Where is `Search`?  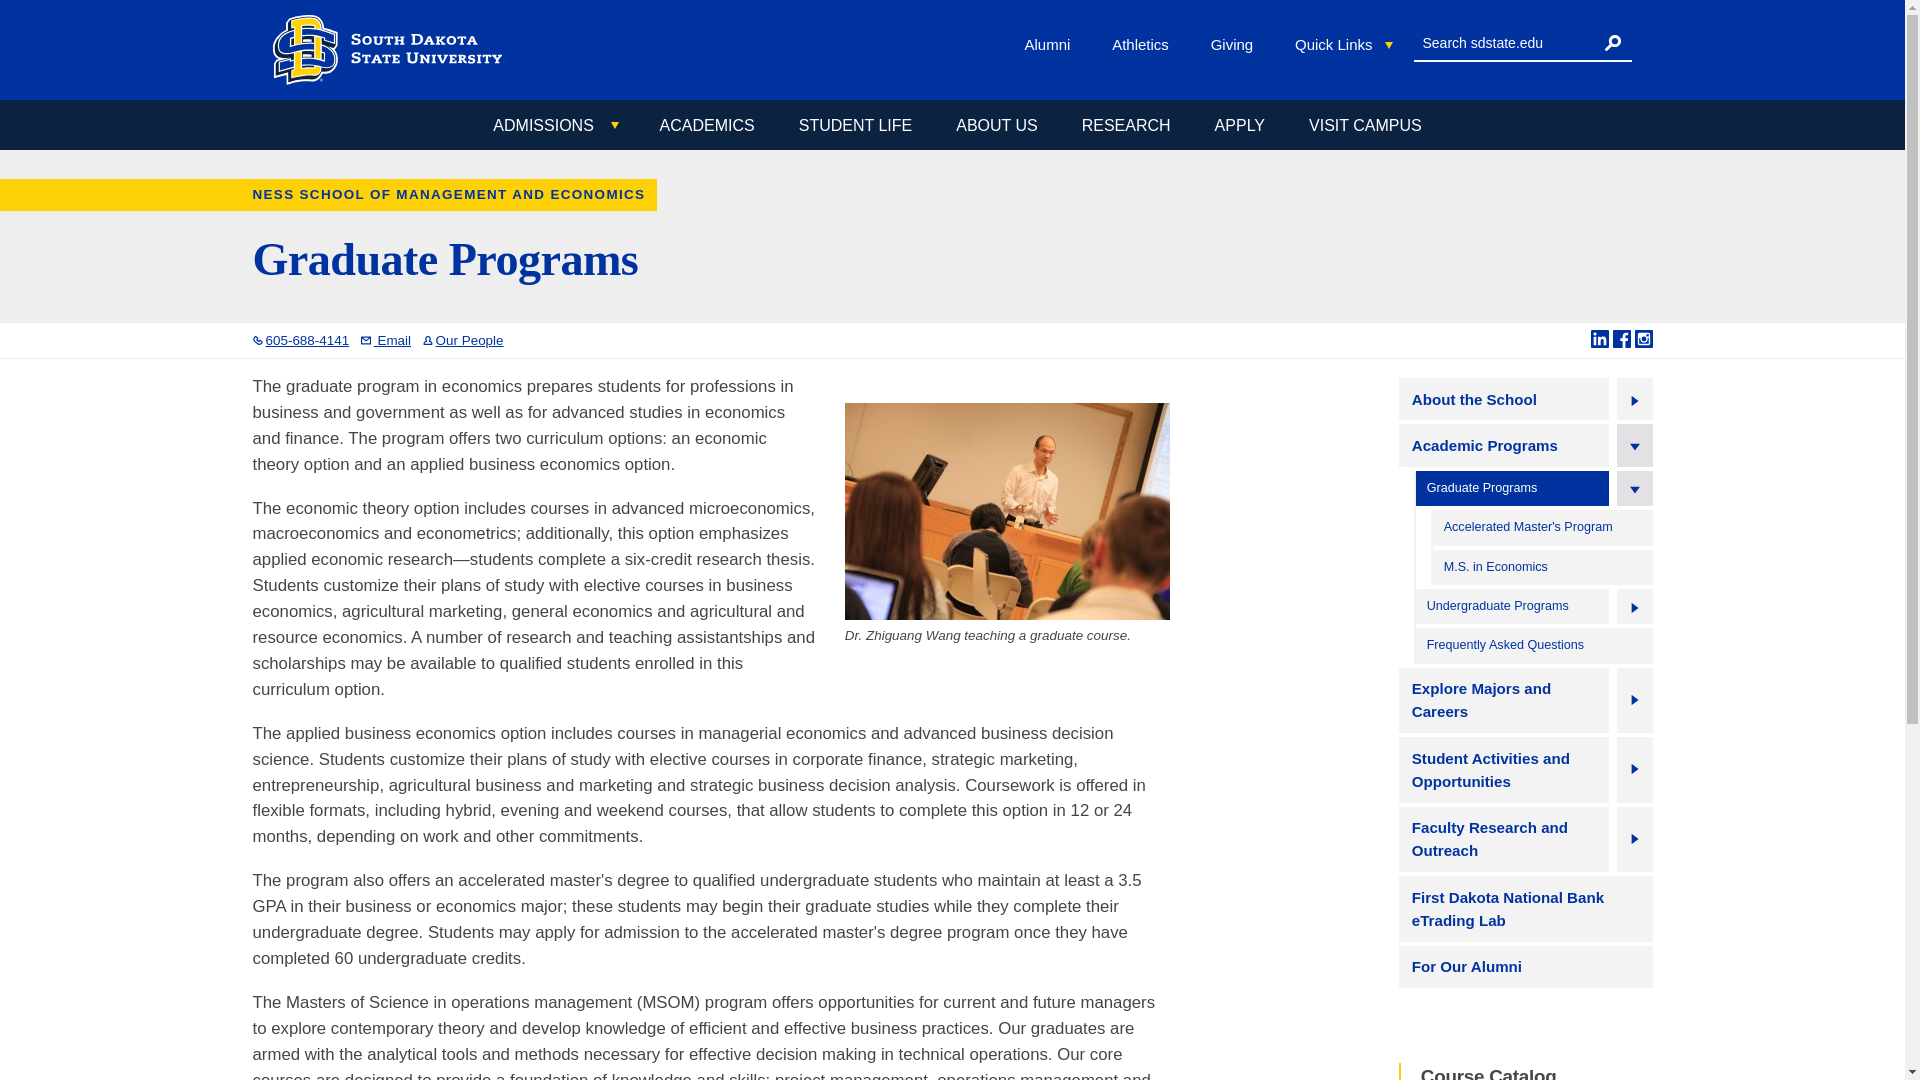 Search is located at coordinates (1612, 42).